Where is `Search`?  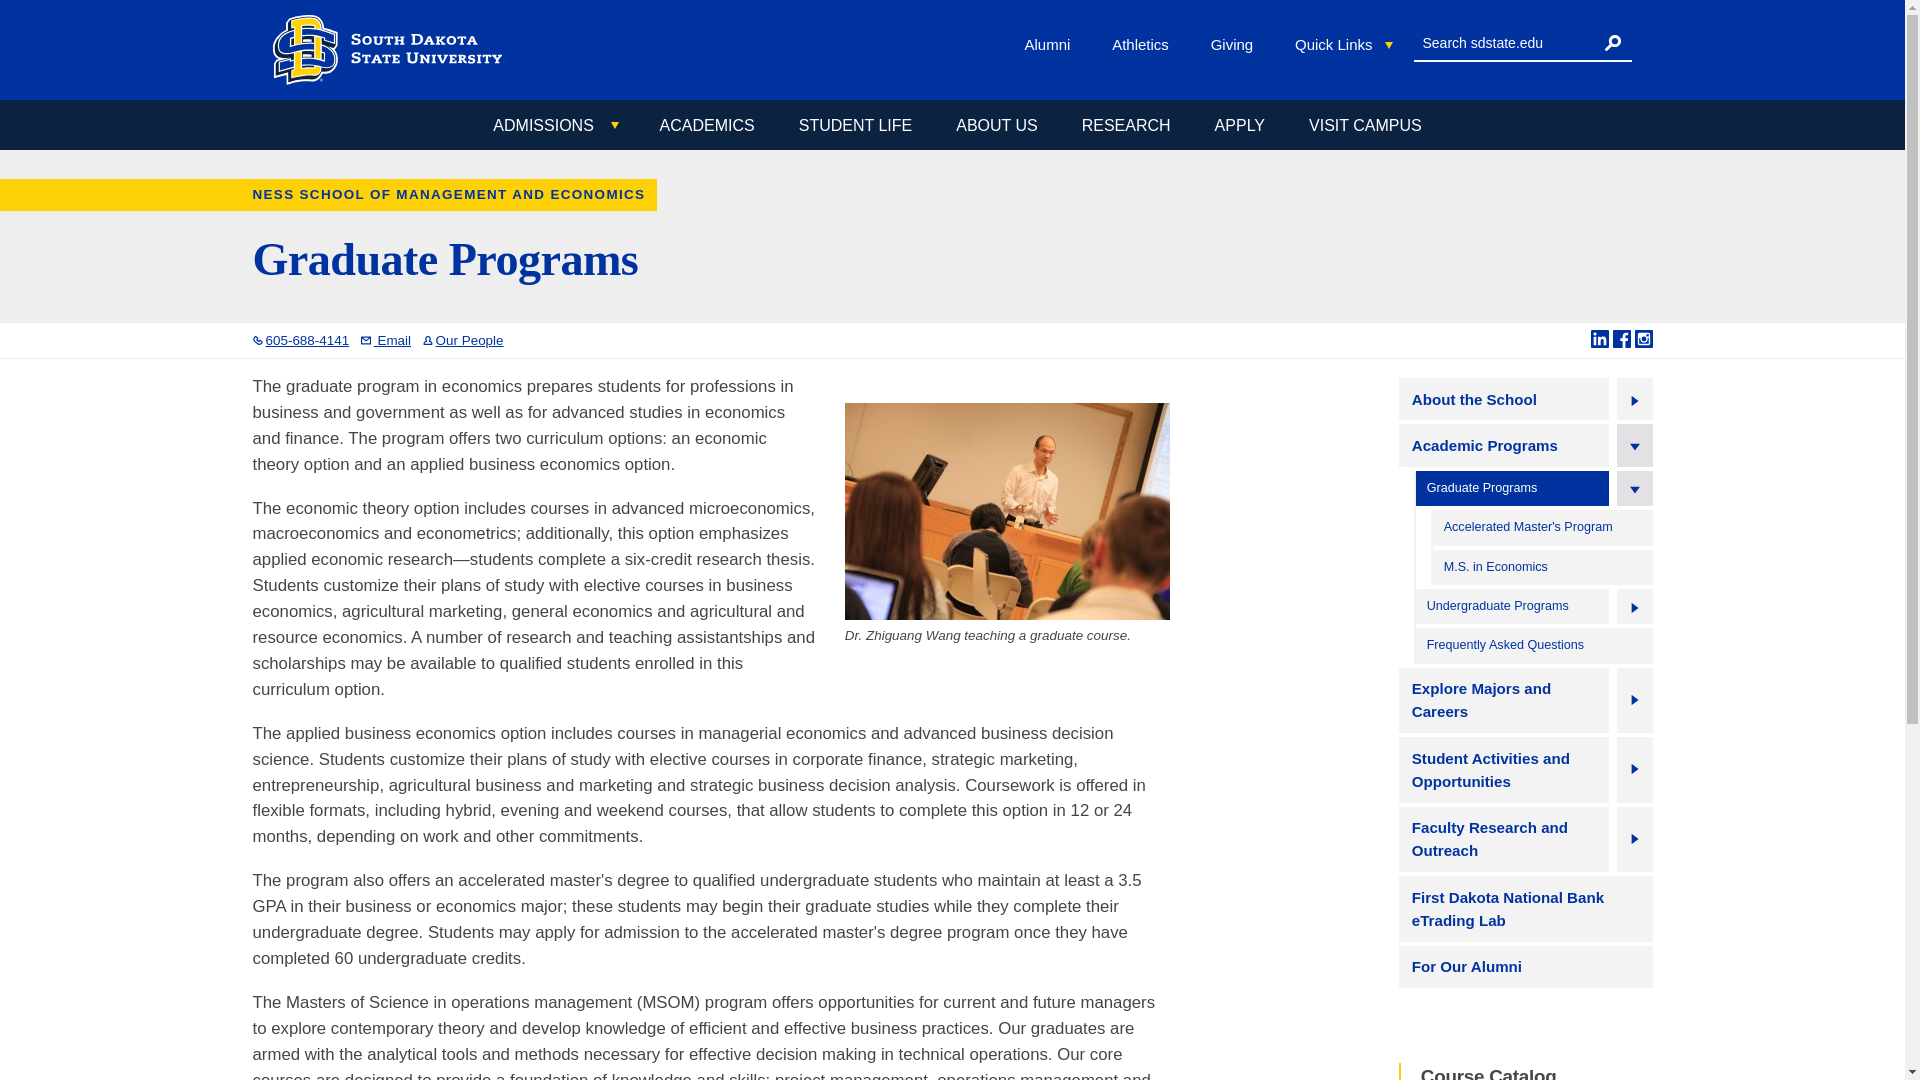 Search is located at coordinates (1612, 42).